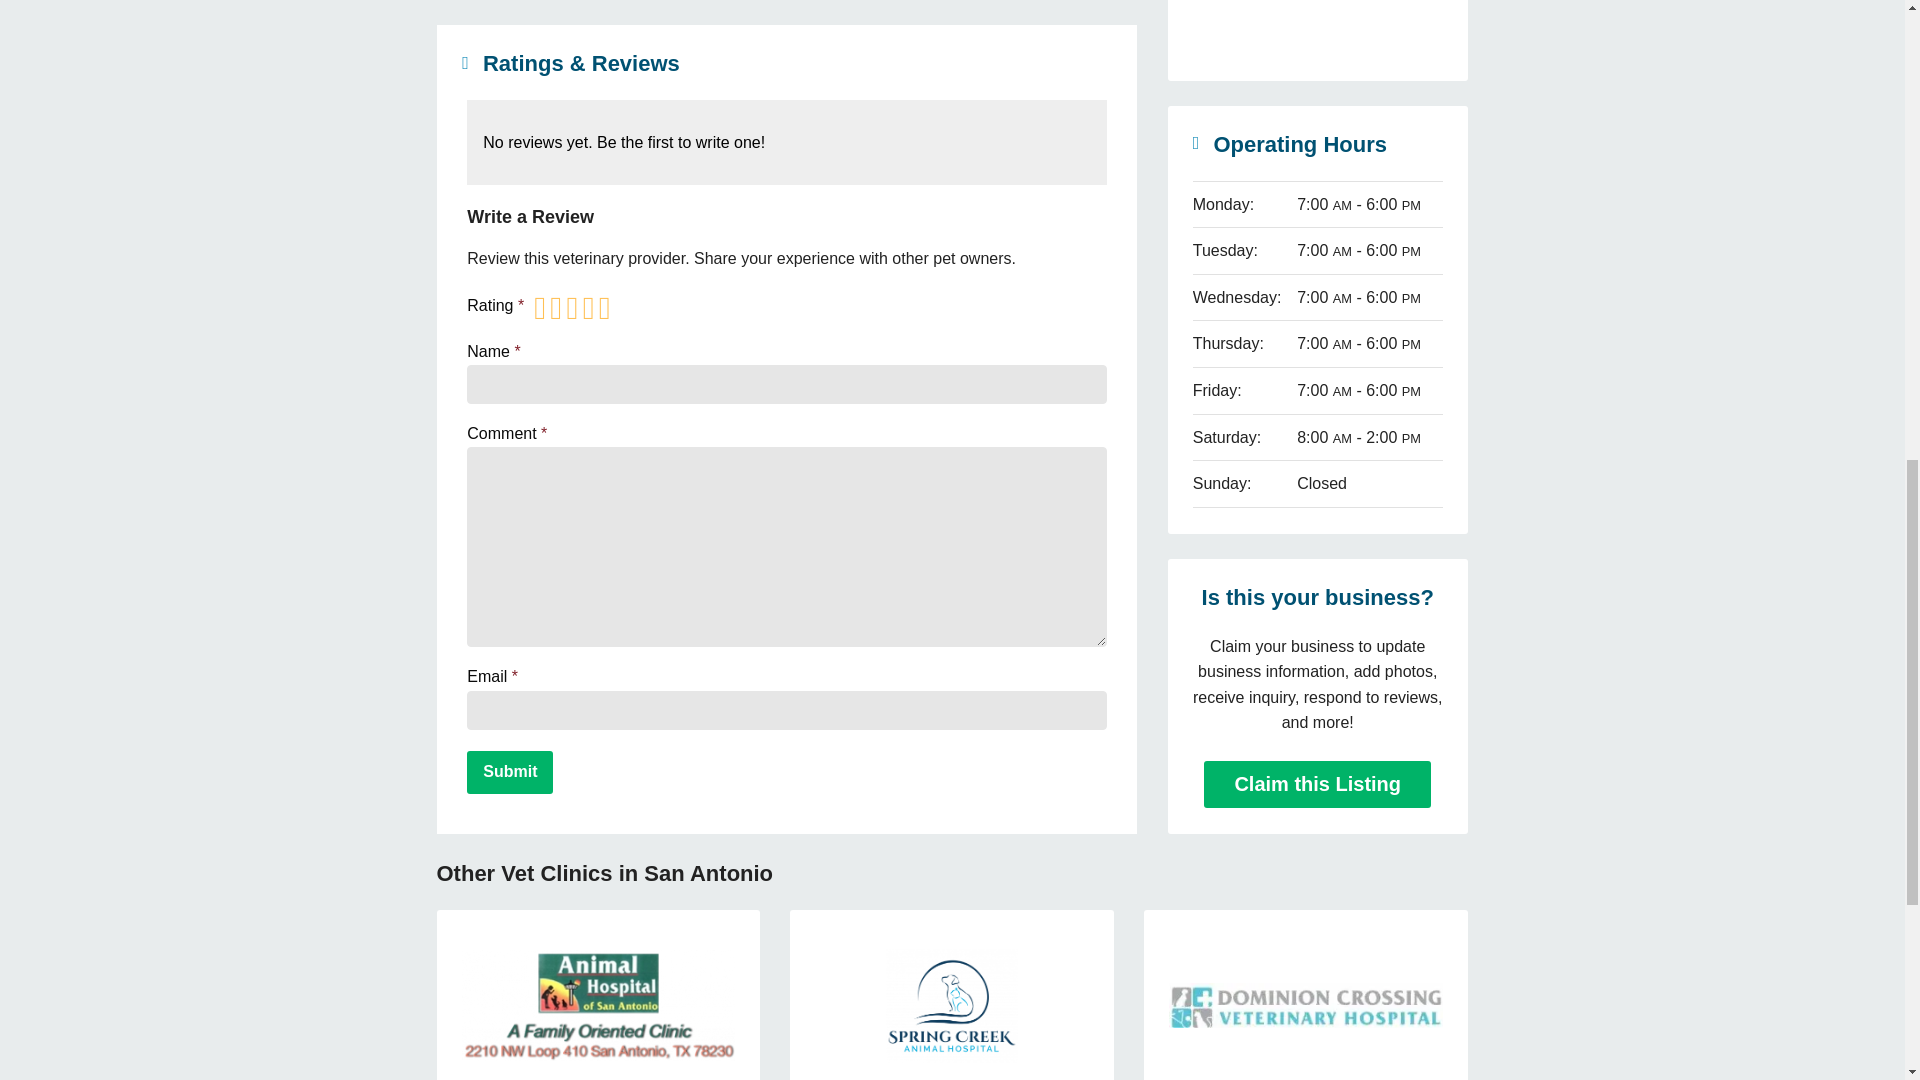 The height and width of the screenshot is (1080, 1920). Describe the element at coordinates (509, 772) in the screenshot. I see `Submit` at that location.